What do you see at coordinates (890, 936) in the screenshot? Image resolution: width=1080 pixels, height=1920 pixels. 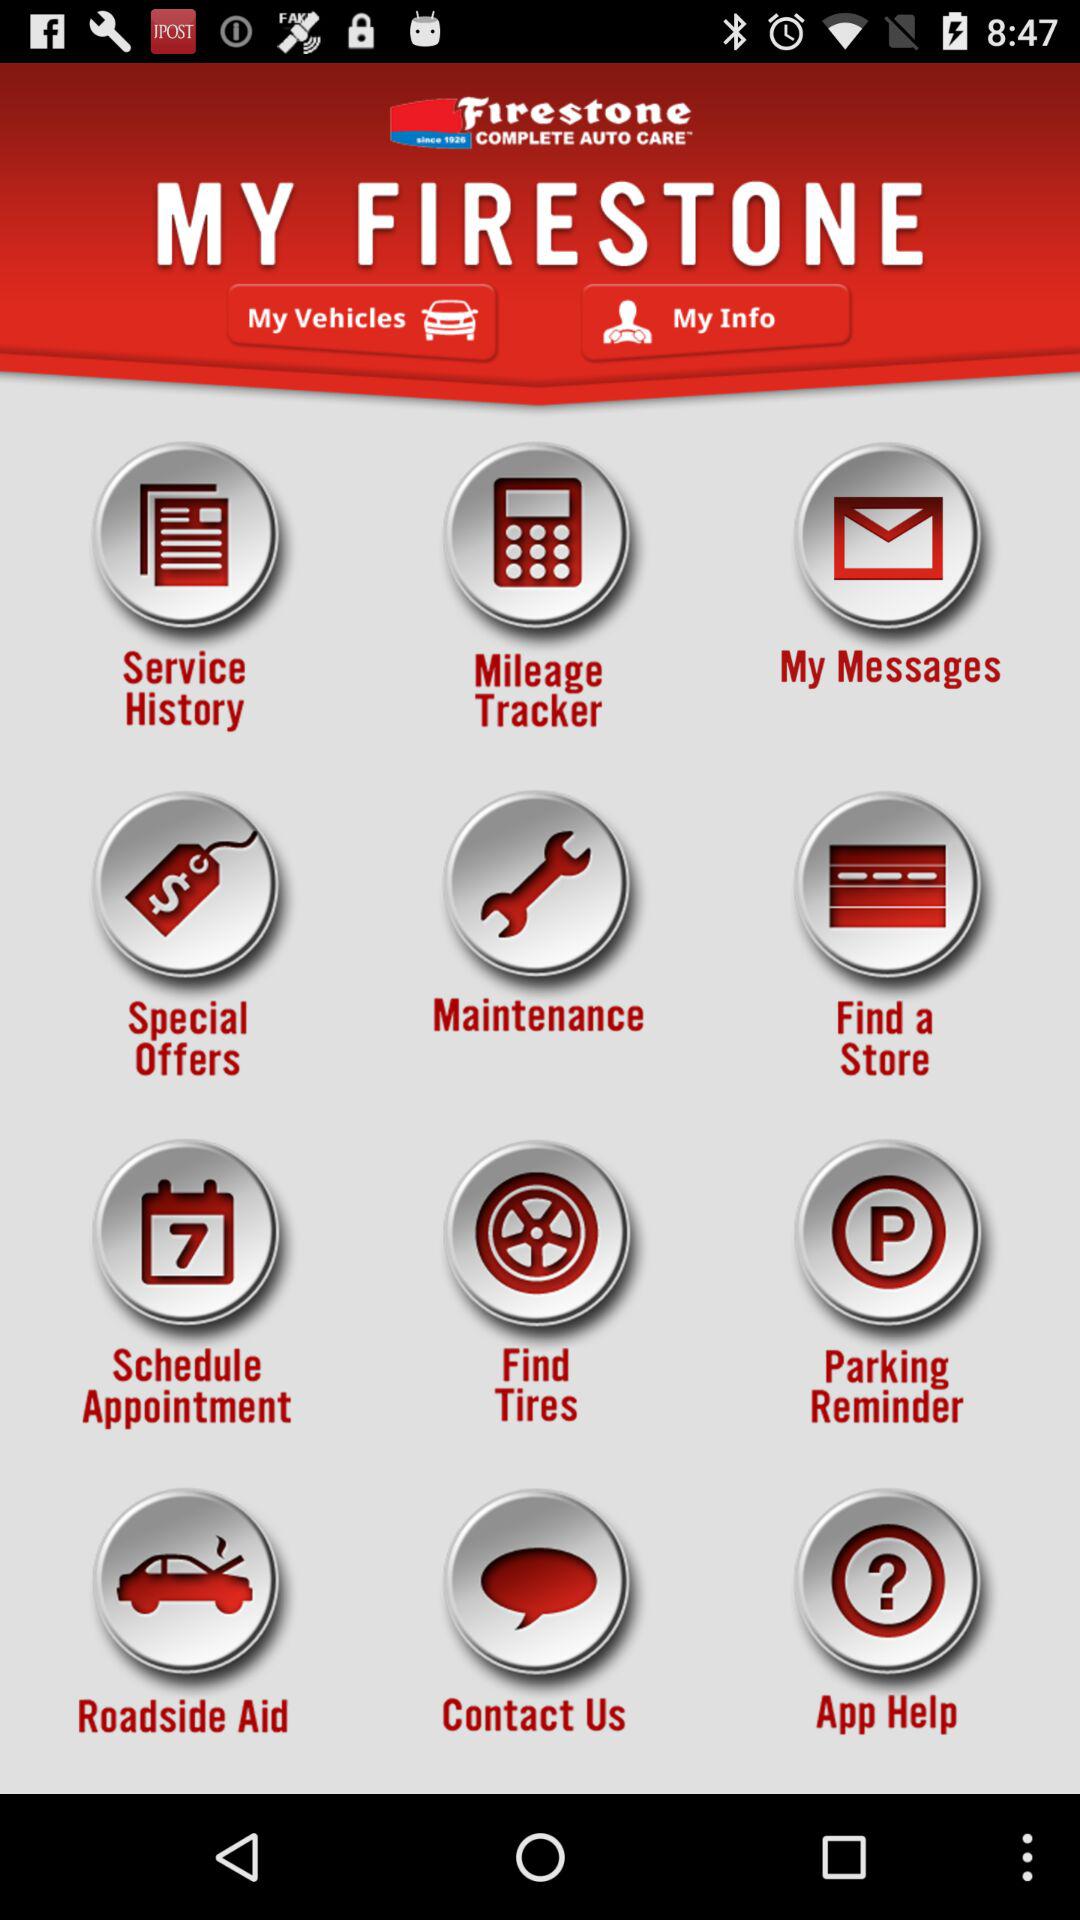 I see `find a store` at bounding box center [890, 936].